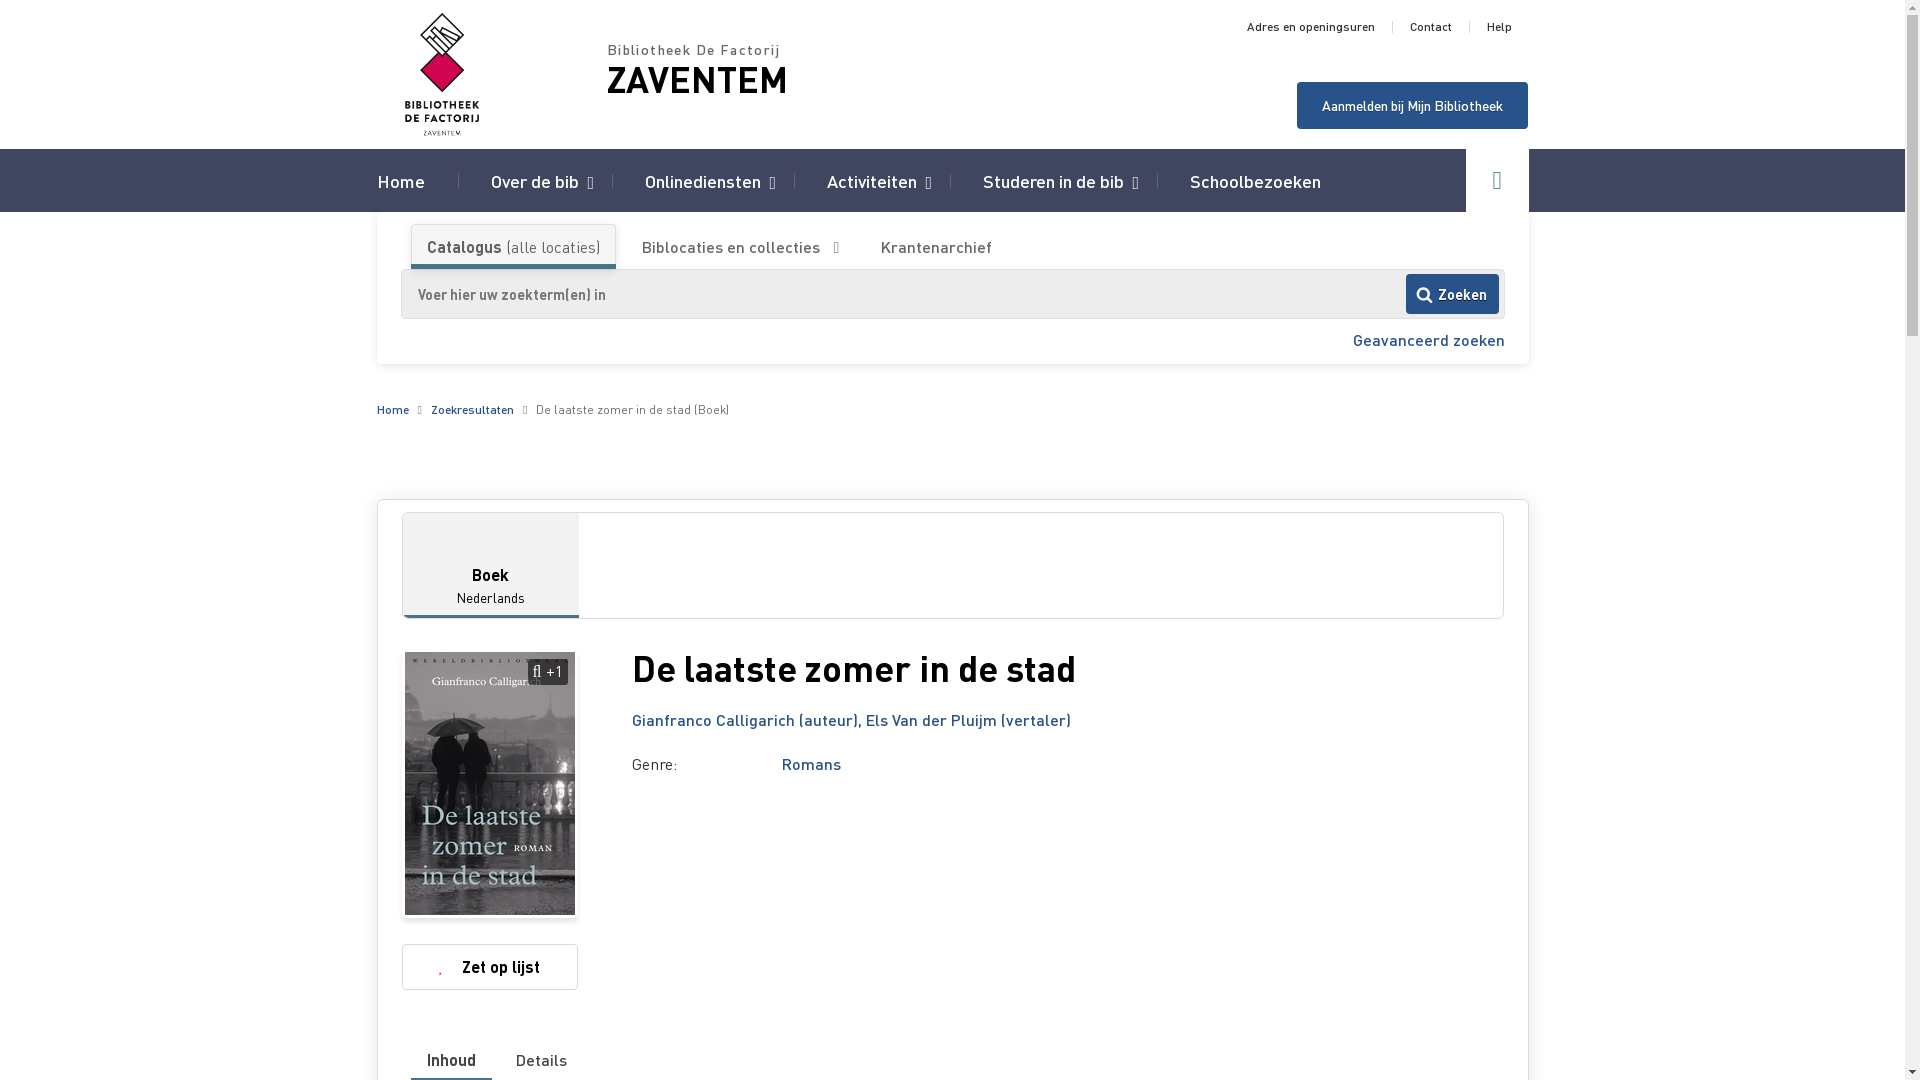  What do you see at coordinates (1412, 106) in the screenshot?
I see `Aanmelden bij Mijn Bibliotheek` at bounding box center [1412, 106].